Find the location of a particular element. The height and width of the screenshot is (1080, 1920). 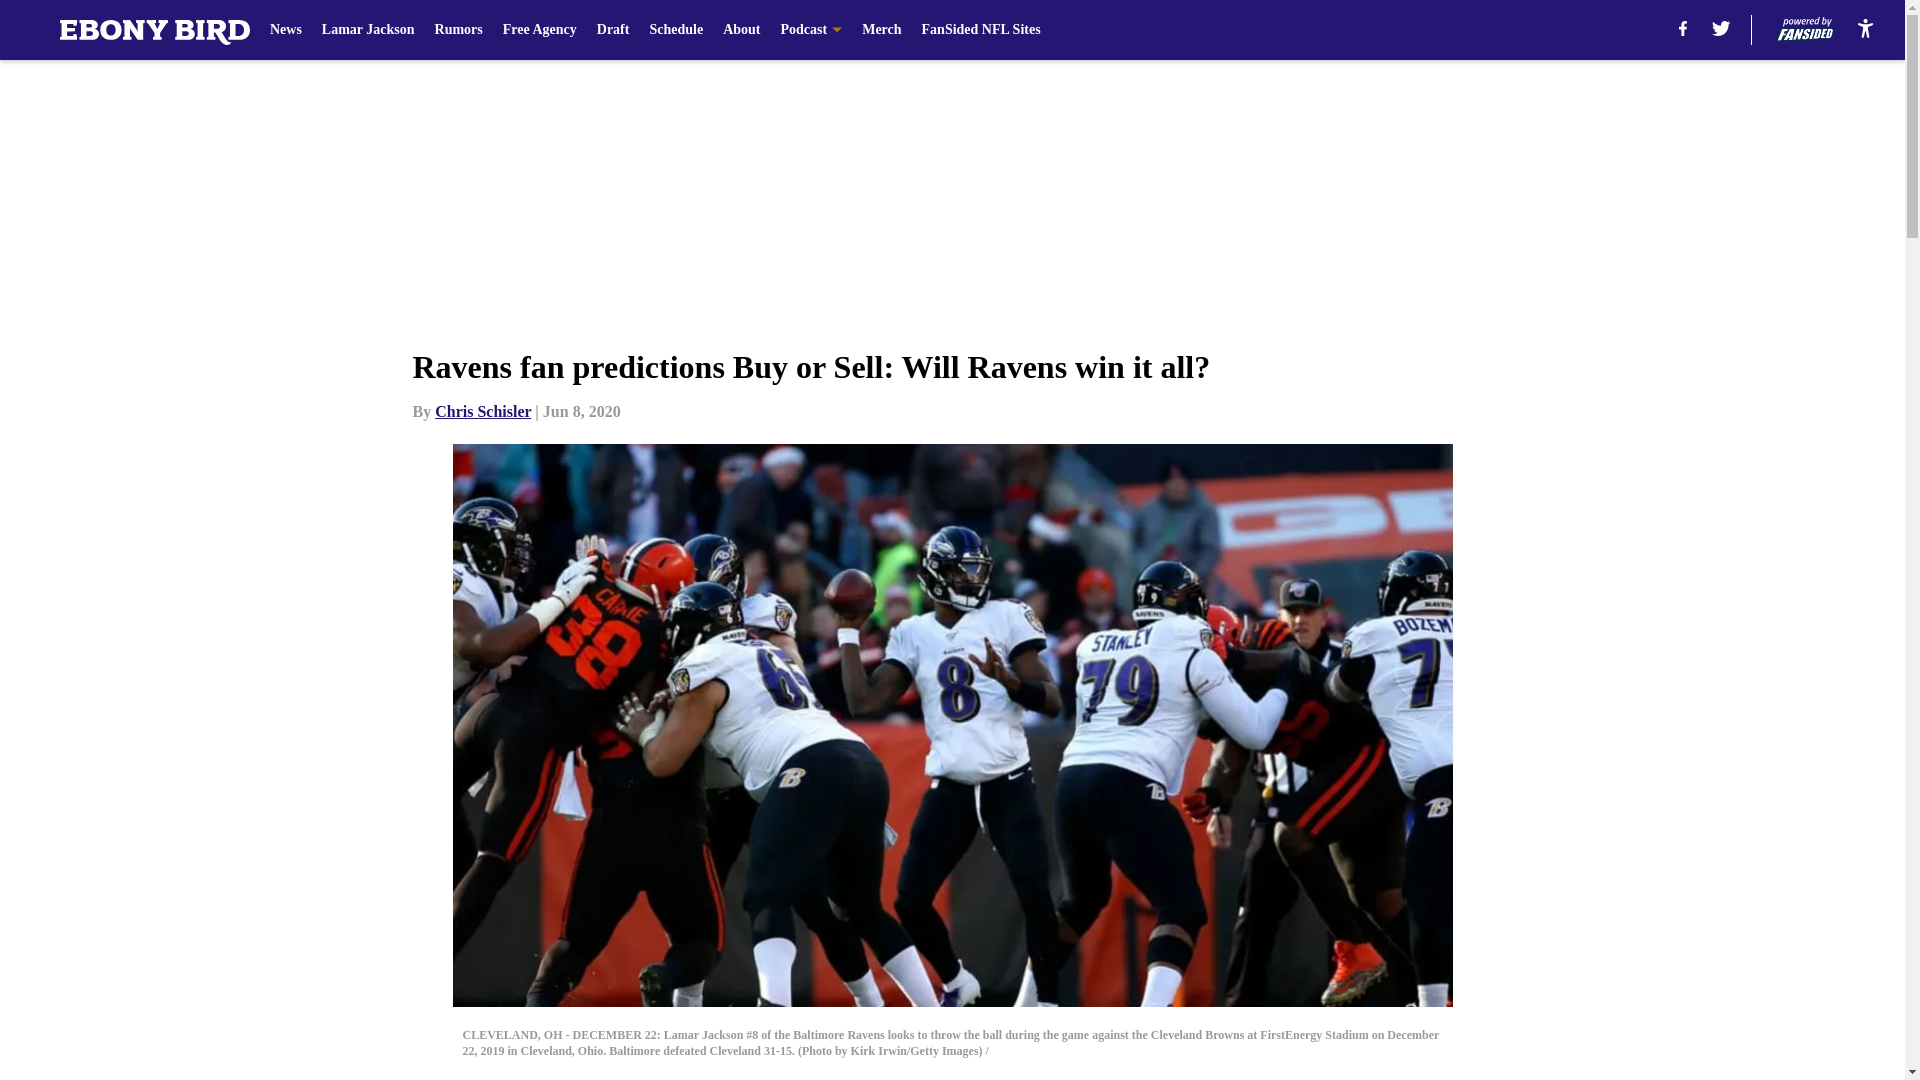

Merch is located at coordinates (881, 30).